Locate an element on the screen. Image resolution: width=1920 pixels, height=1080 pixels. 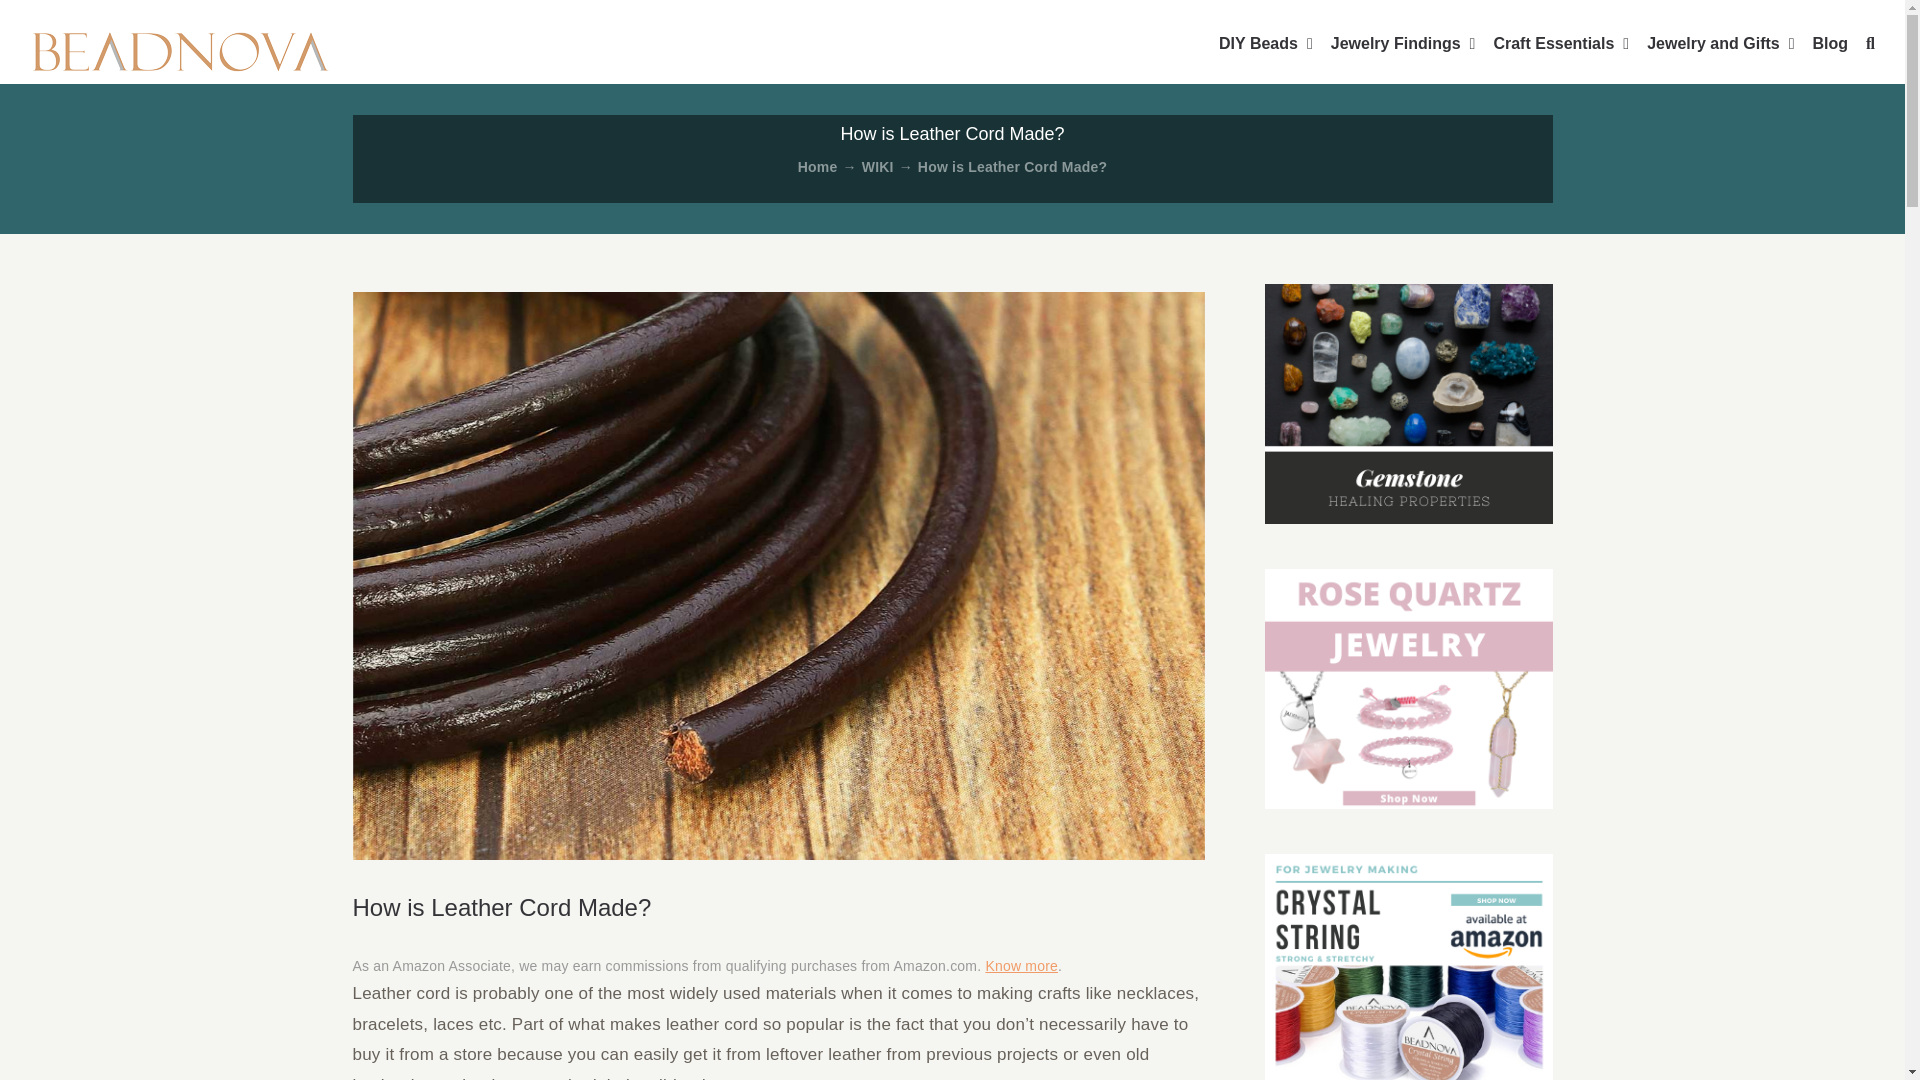
DIY Beads is located at coordinates (1266, 42).